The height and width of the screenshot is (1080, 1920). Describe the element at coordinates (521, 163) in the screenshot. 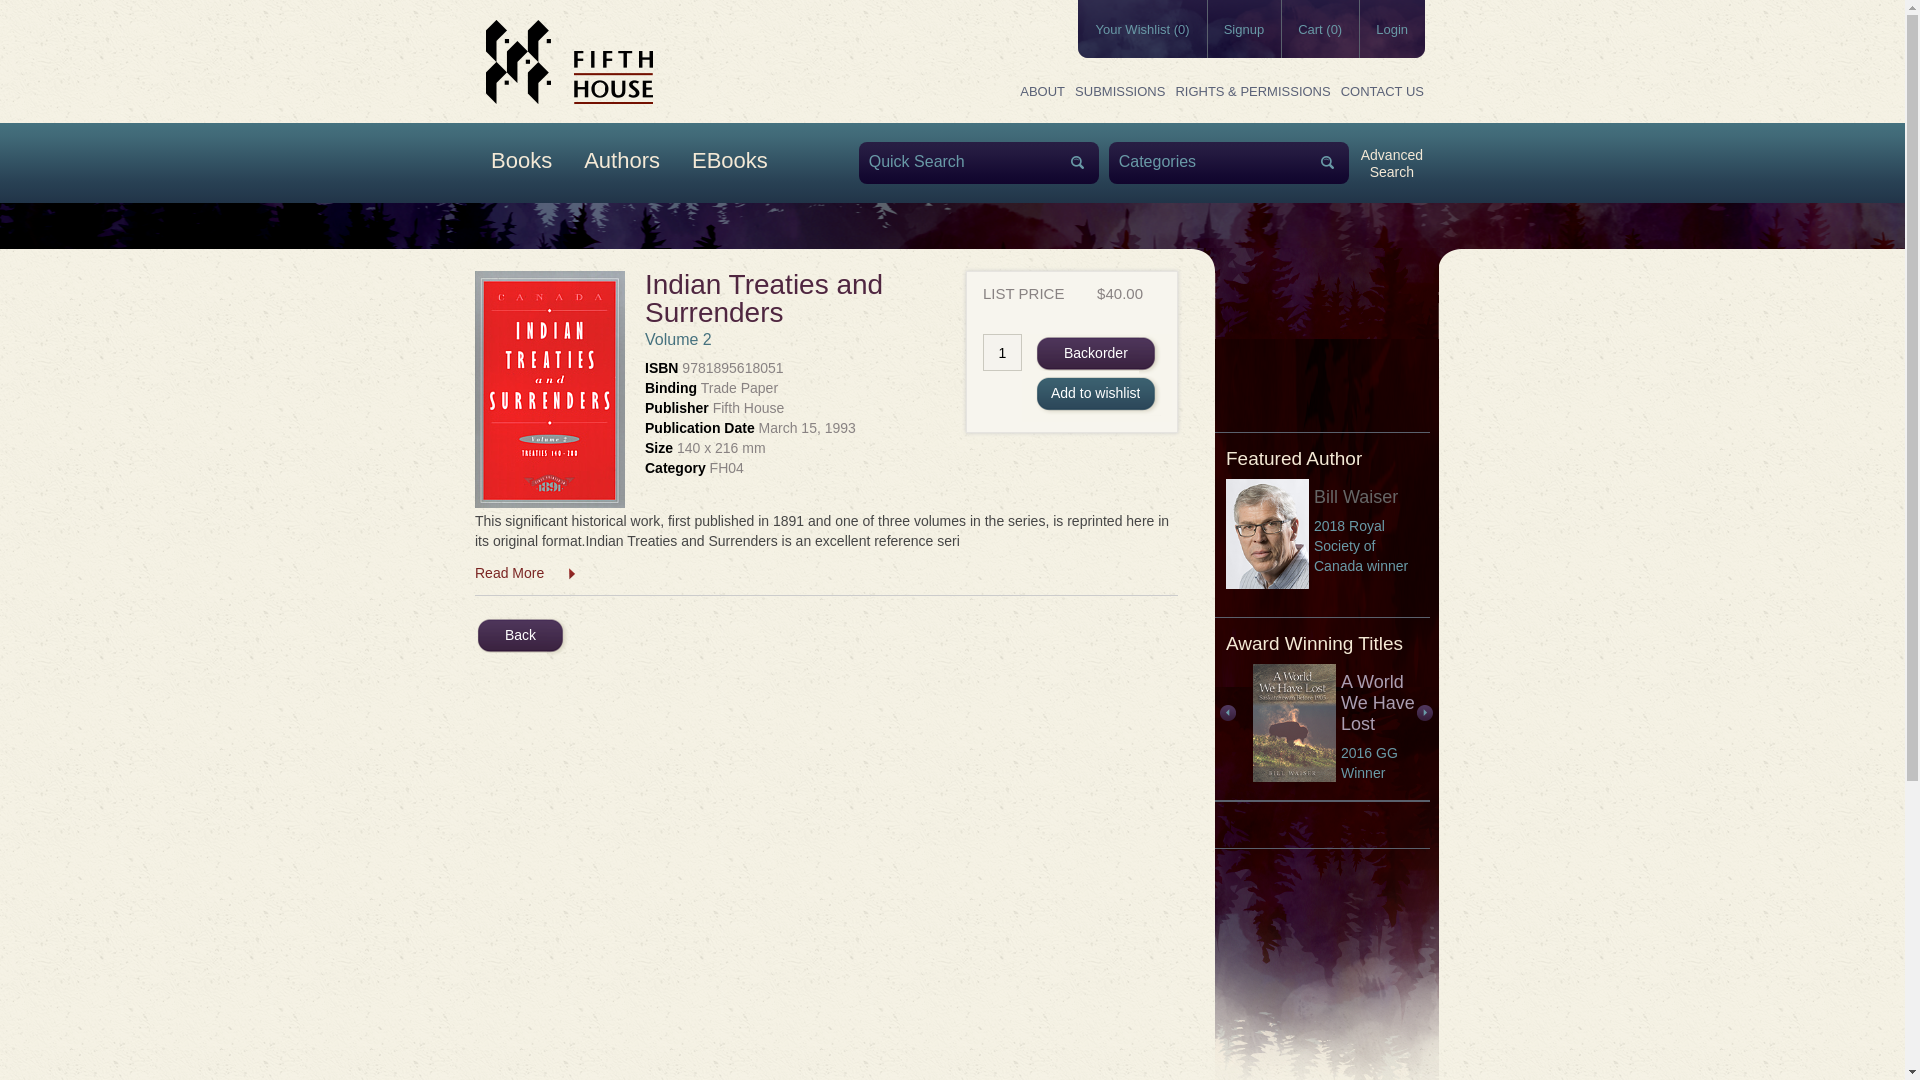

I see `Your Wishlist` at that location.